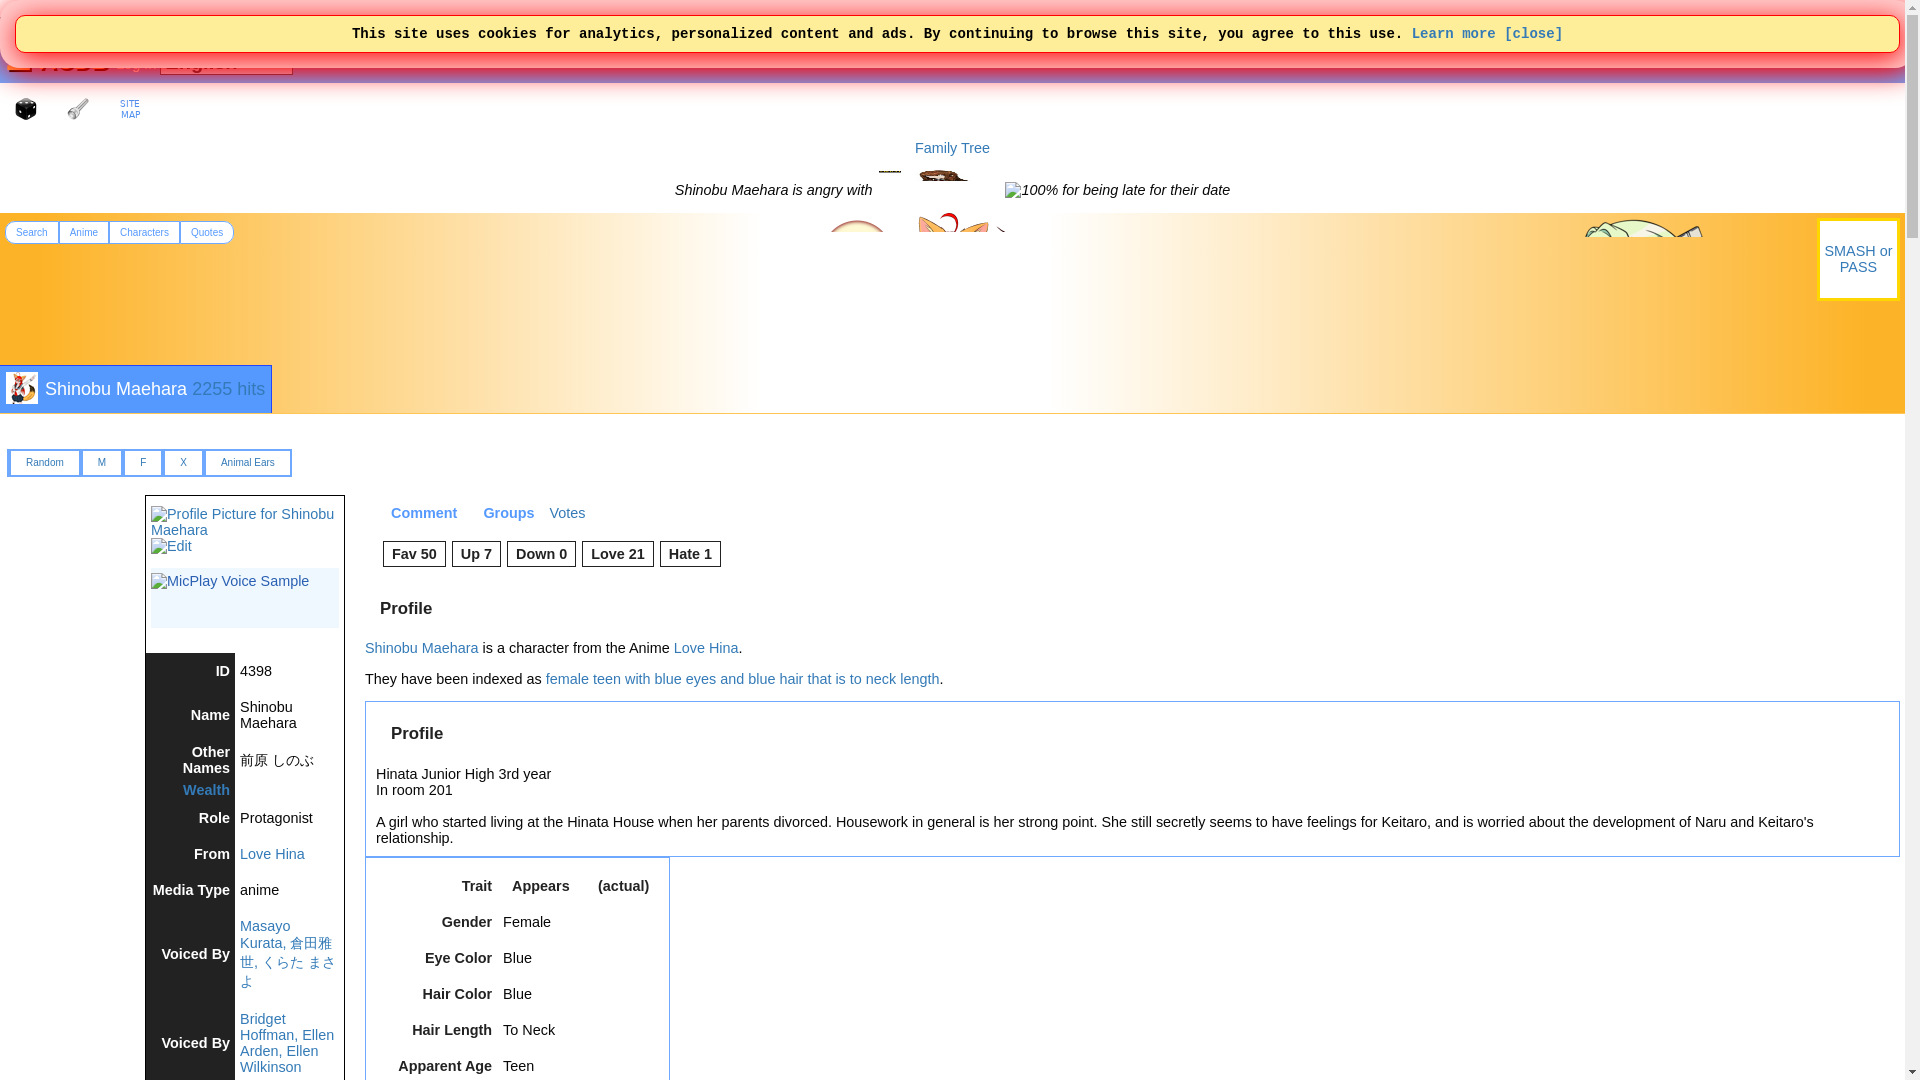 The width and height of the screenshot is (1920, 1080). Describe the element at coordinates (1858, 259) in the screenshot. I see `SMASH or PASS` at that location.